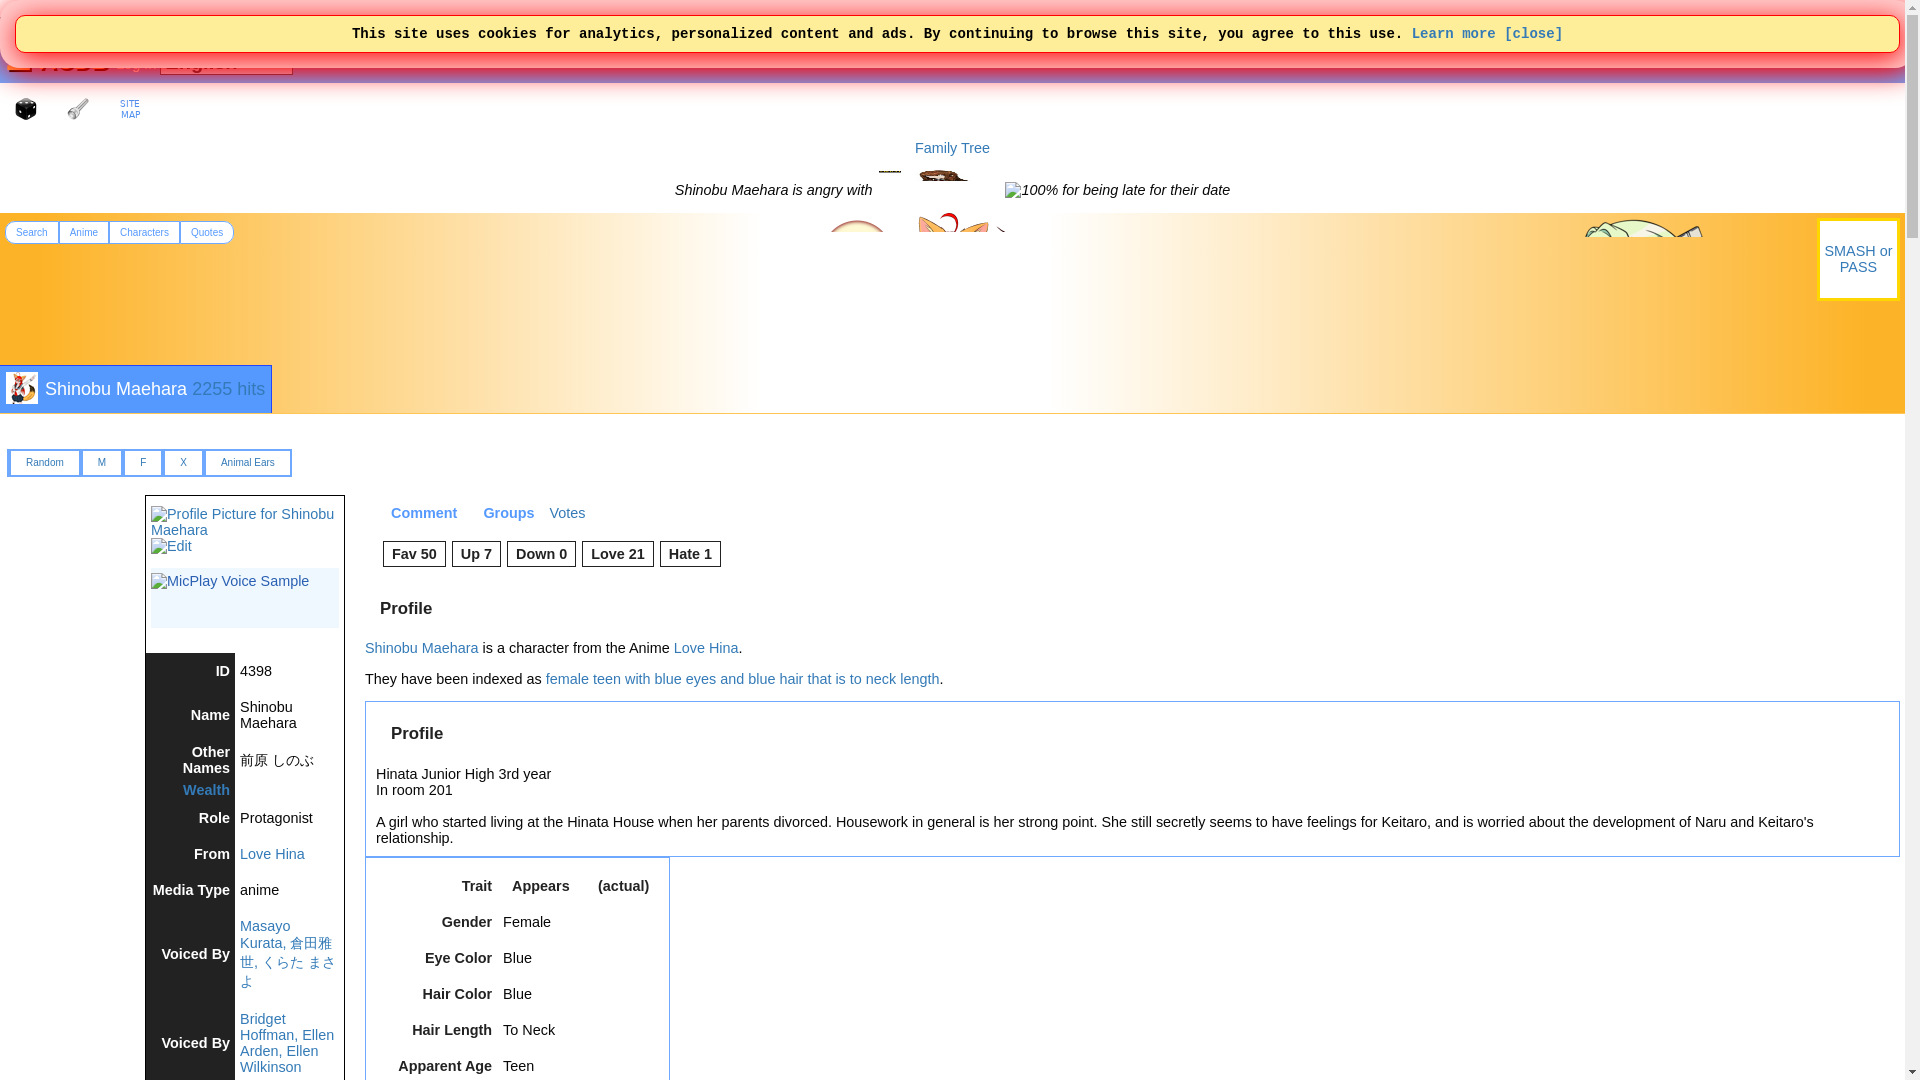 The width and height of the screenshot is (1920, 1080). Describe the element at coordinates (1858, 259) in the screenshot. I see `SMASH or PASS` at that location.